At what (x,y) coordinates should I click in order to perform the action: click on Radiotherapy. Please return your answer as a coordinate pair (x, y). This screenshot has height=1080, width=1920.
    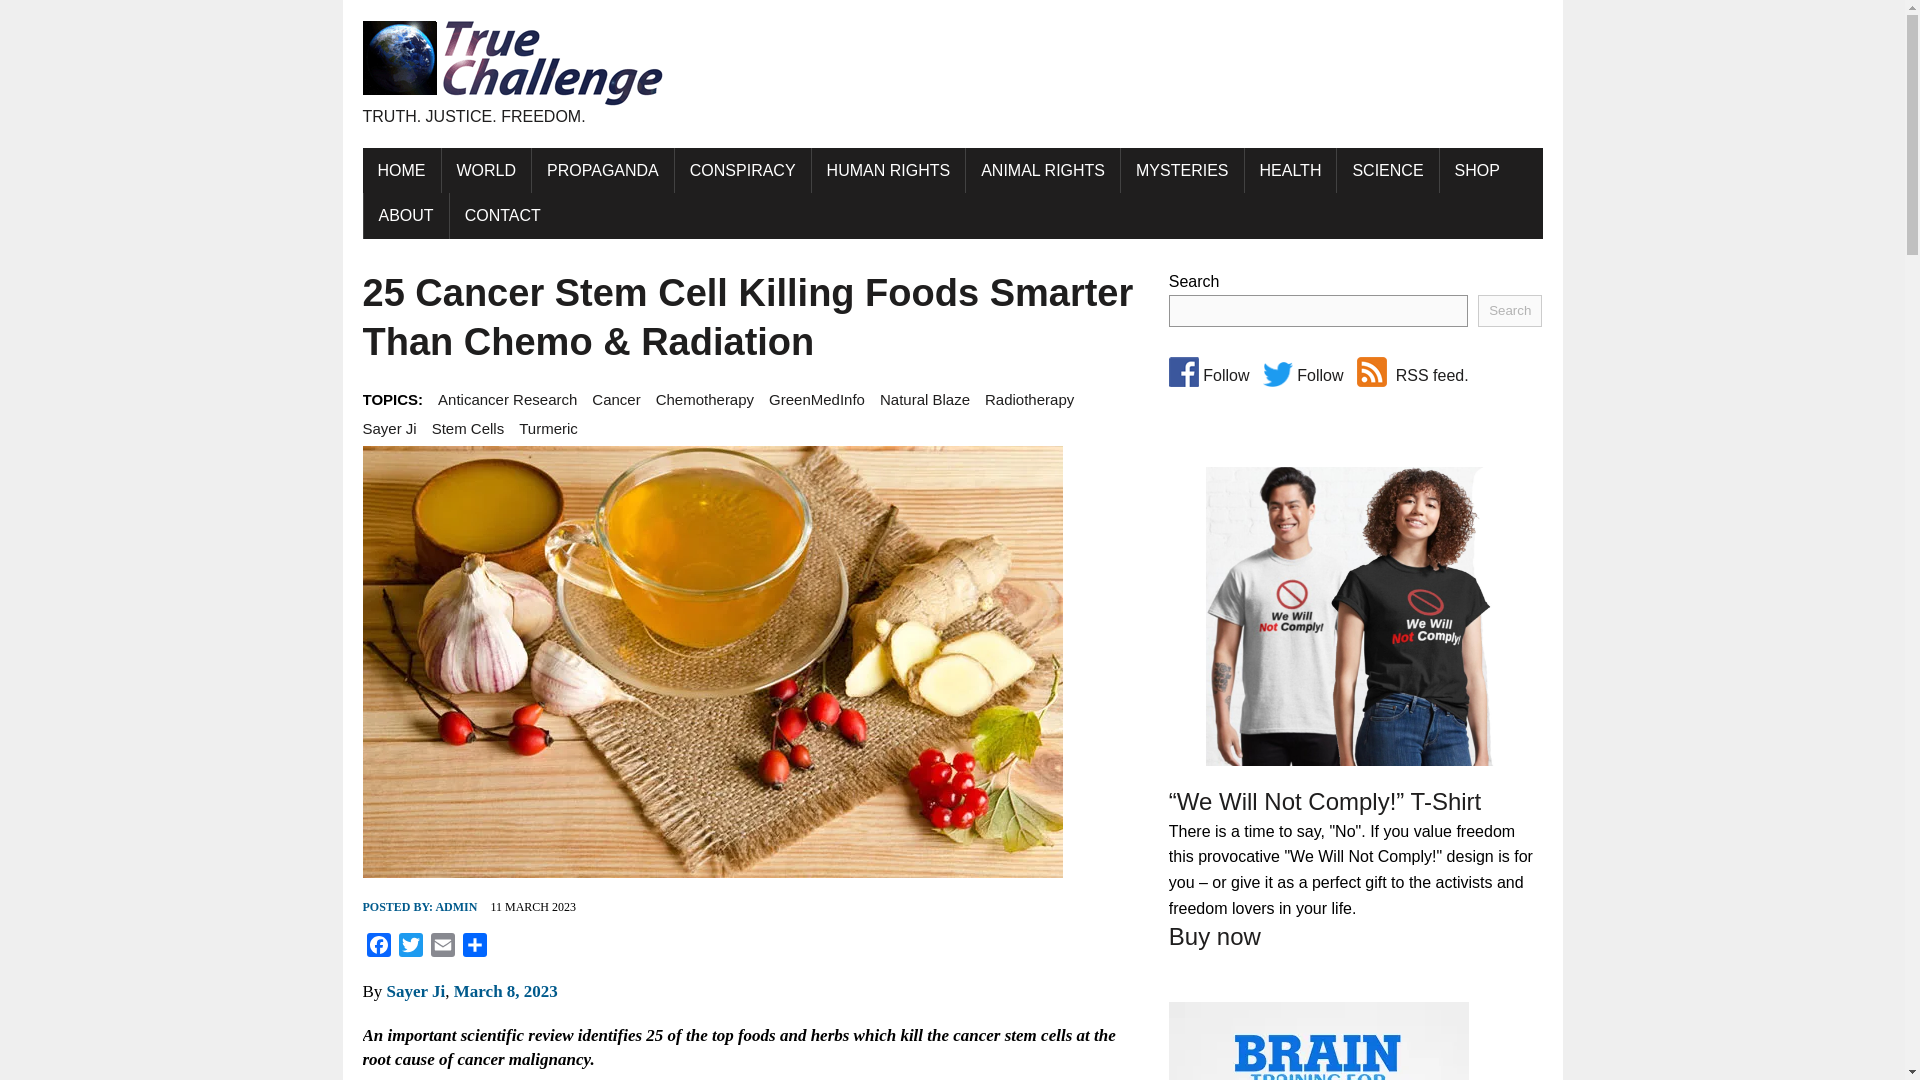
    Looking at the image, I should click on (1028, 399).